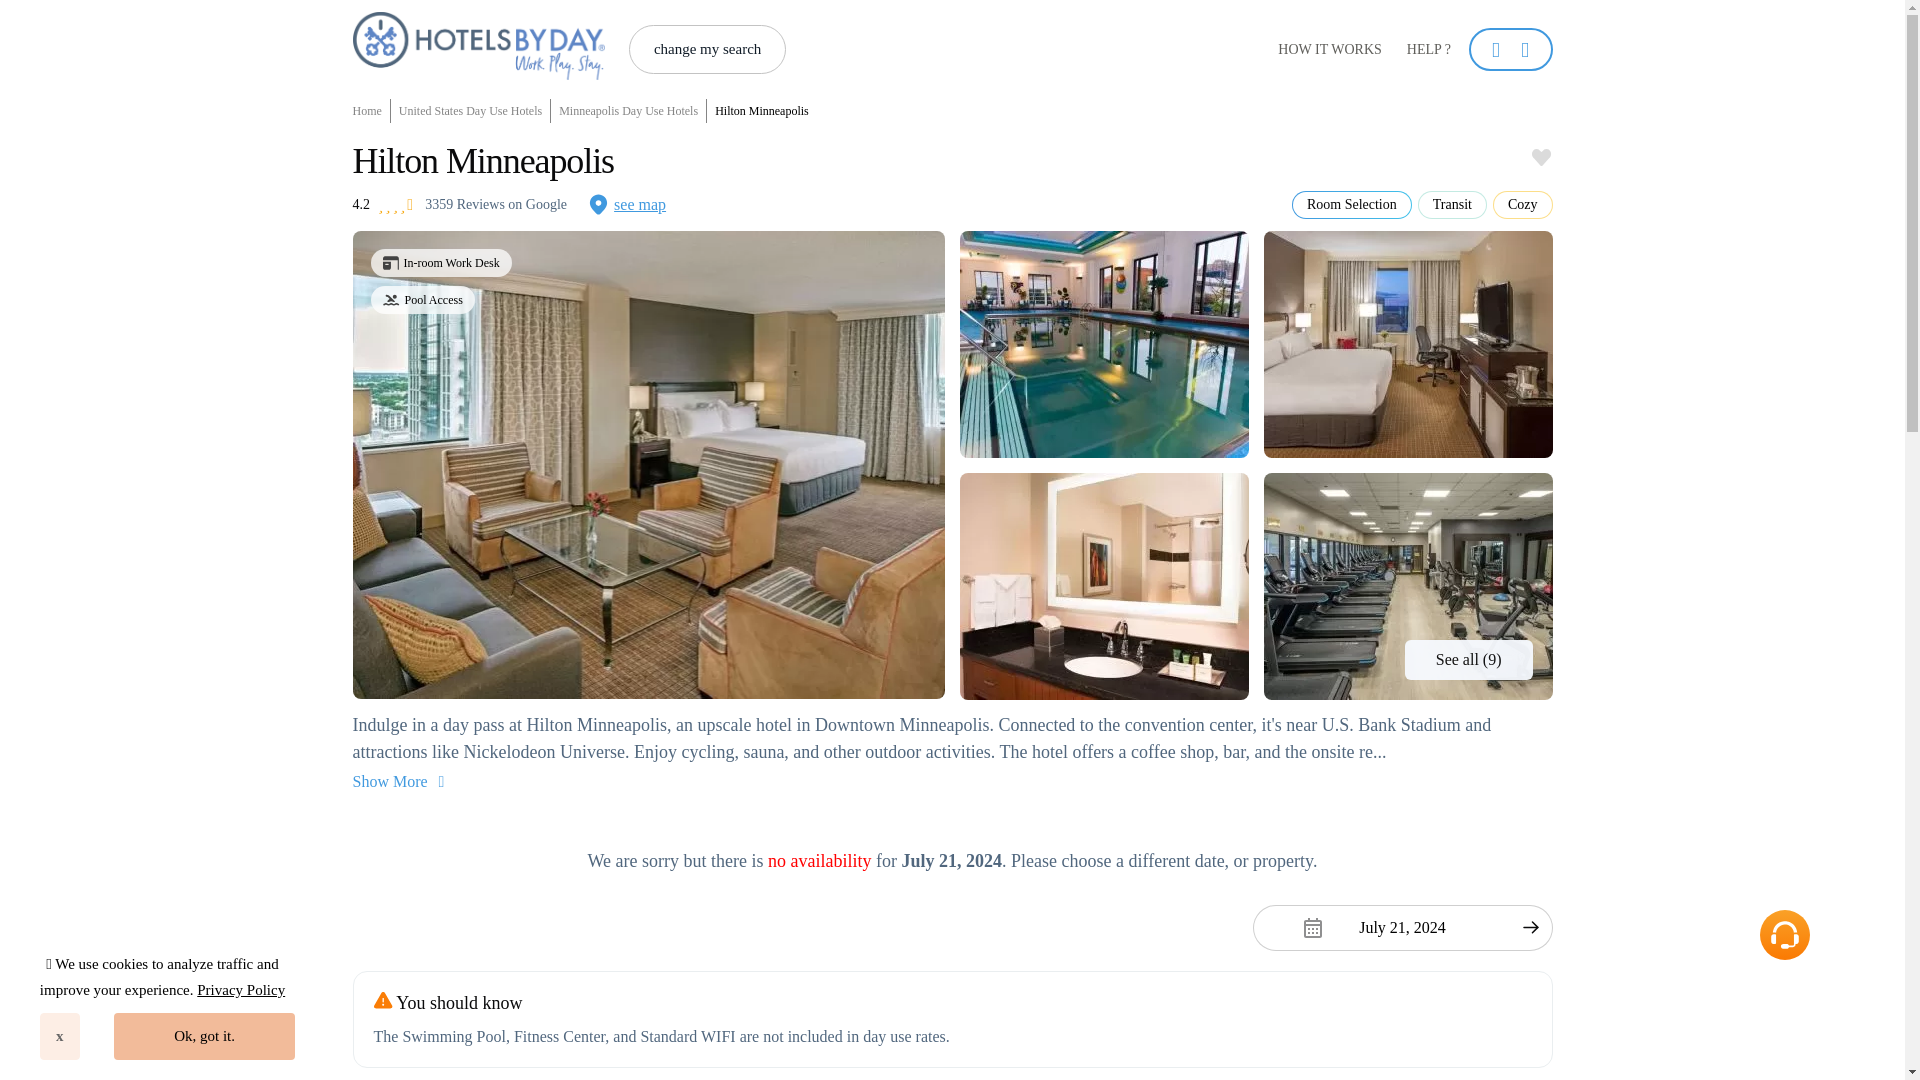  Describe the element at coordinates (1401, 928) in the screenshot. I see `Calendar` at that location.